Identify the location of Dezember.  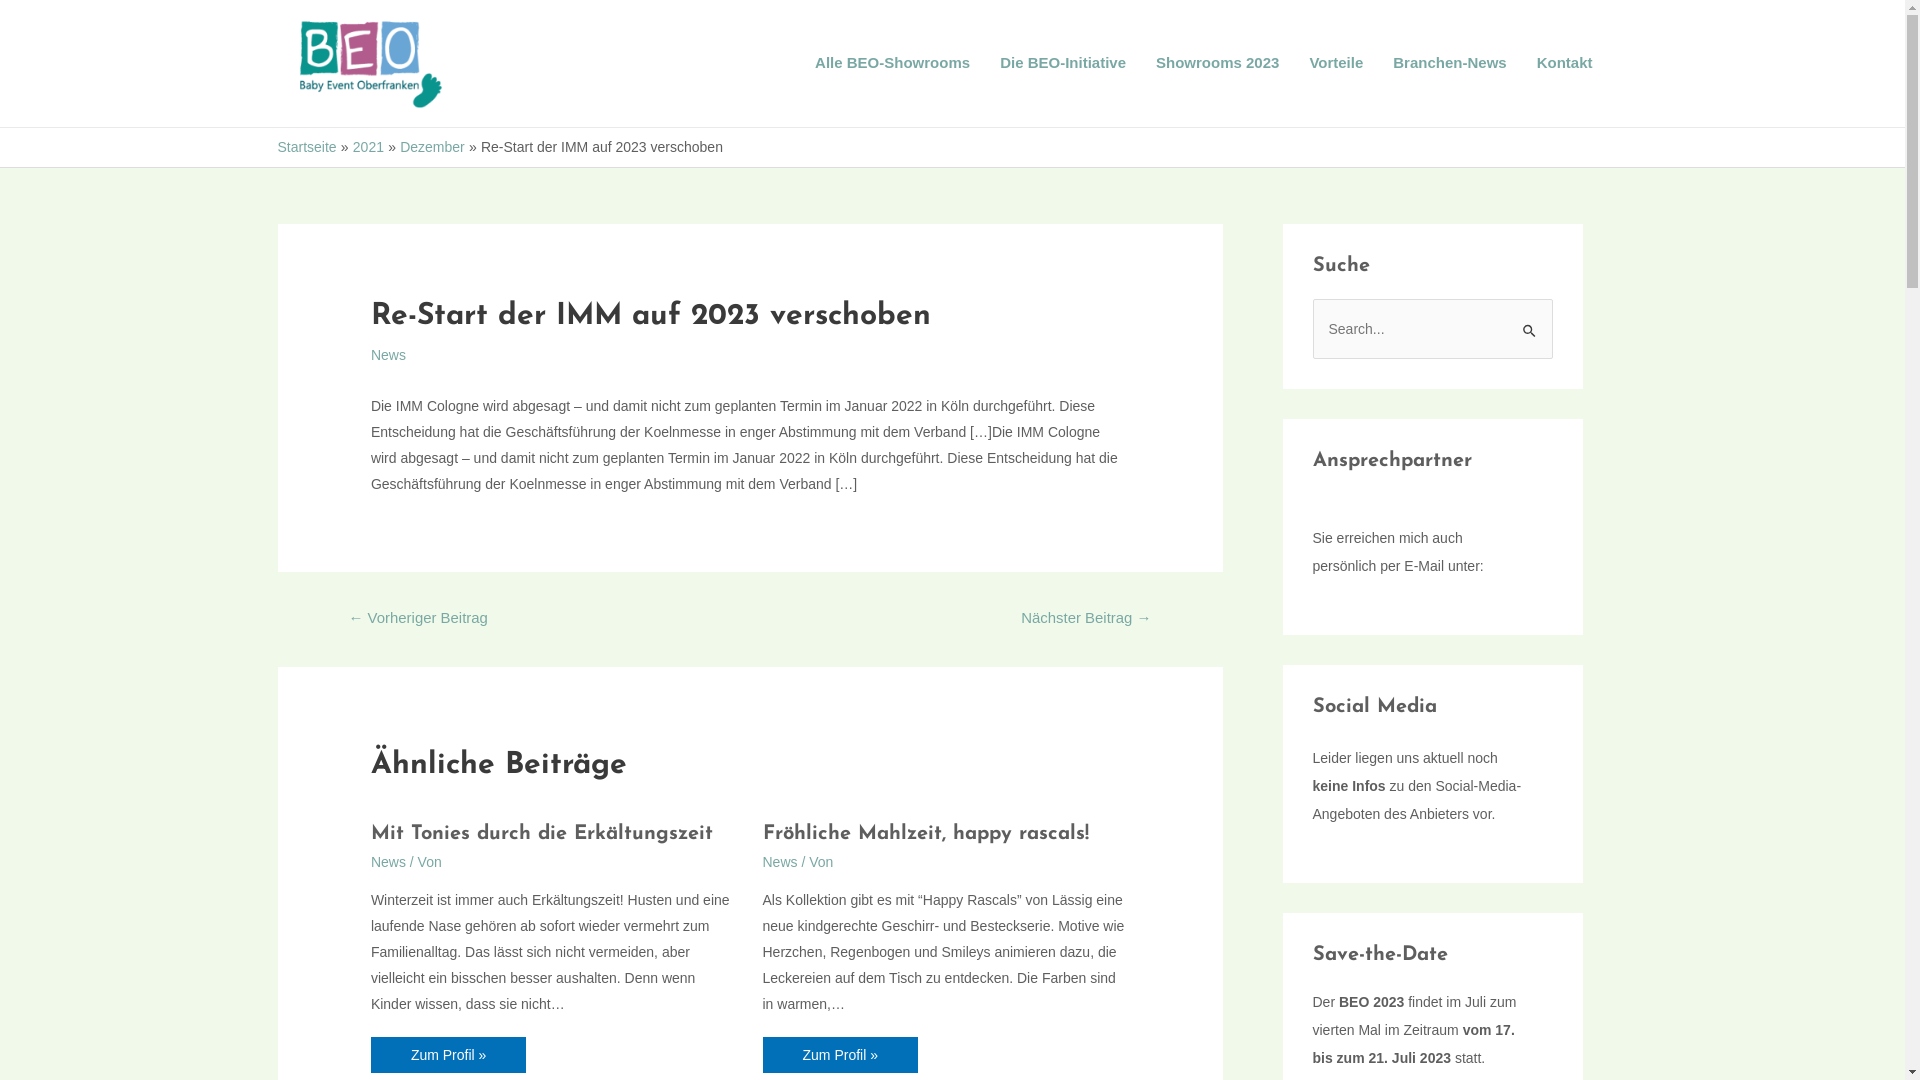
(432, 147).